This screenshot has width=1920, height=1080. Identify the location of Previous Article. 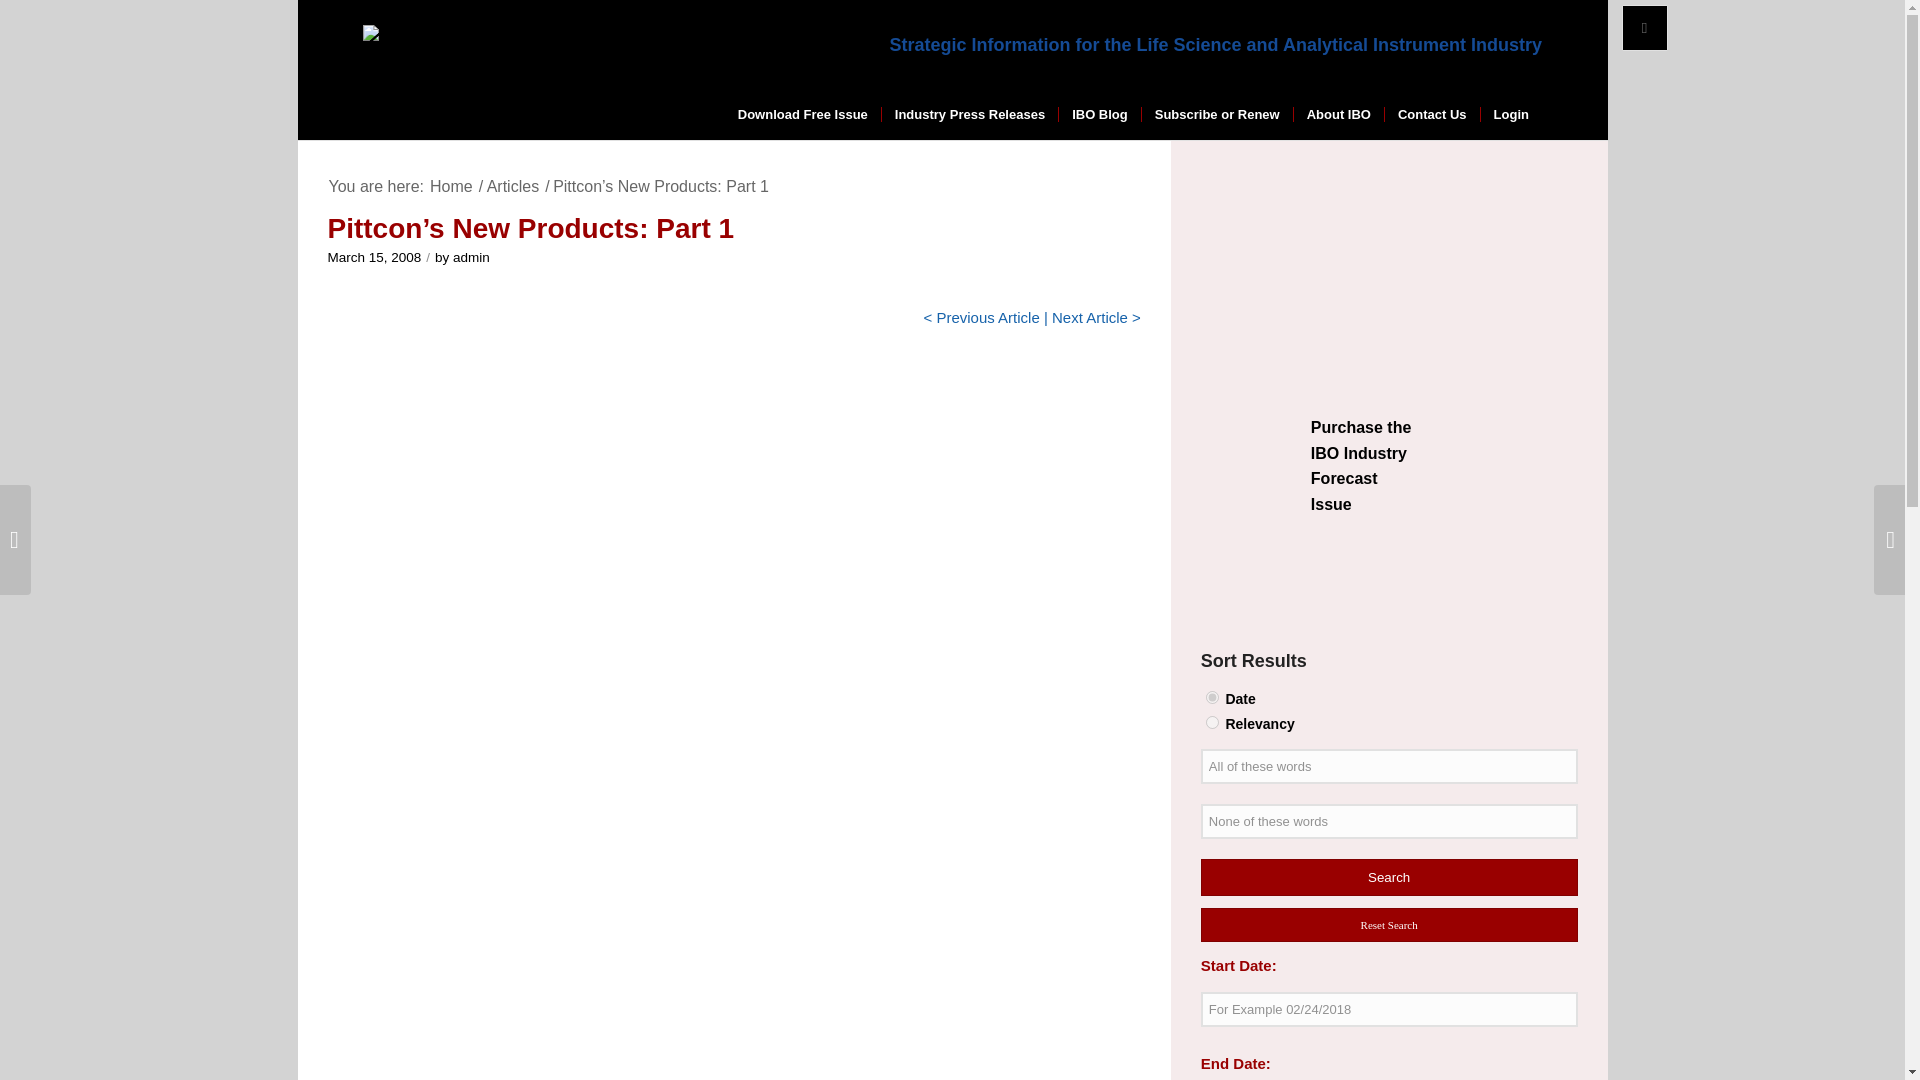
(987, 317).